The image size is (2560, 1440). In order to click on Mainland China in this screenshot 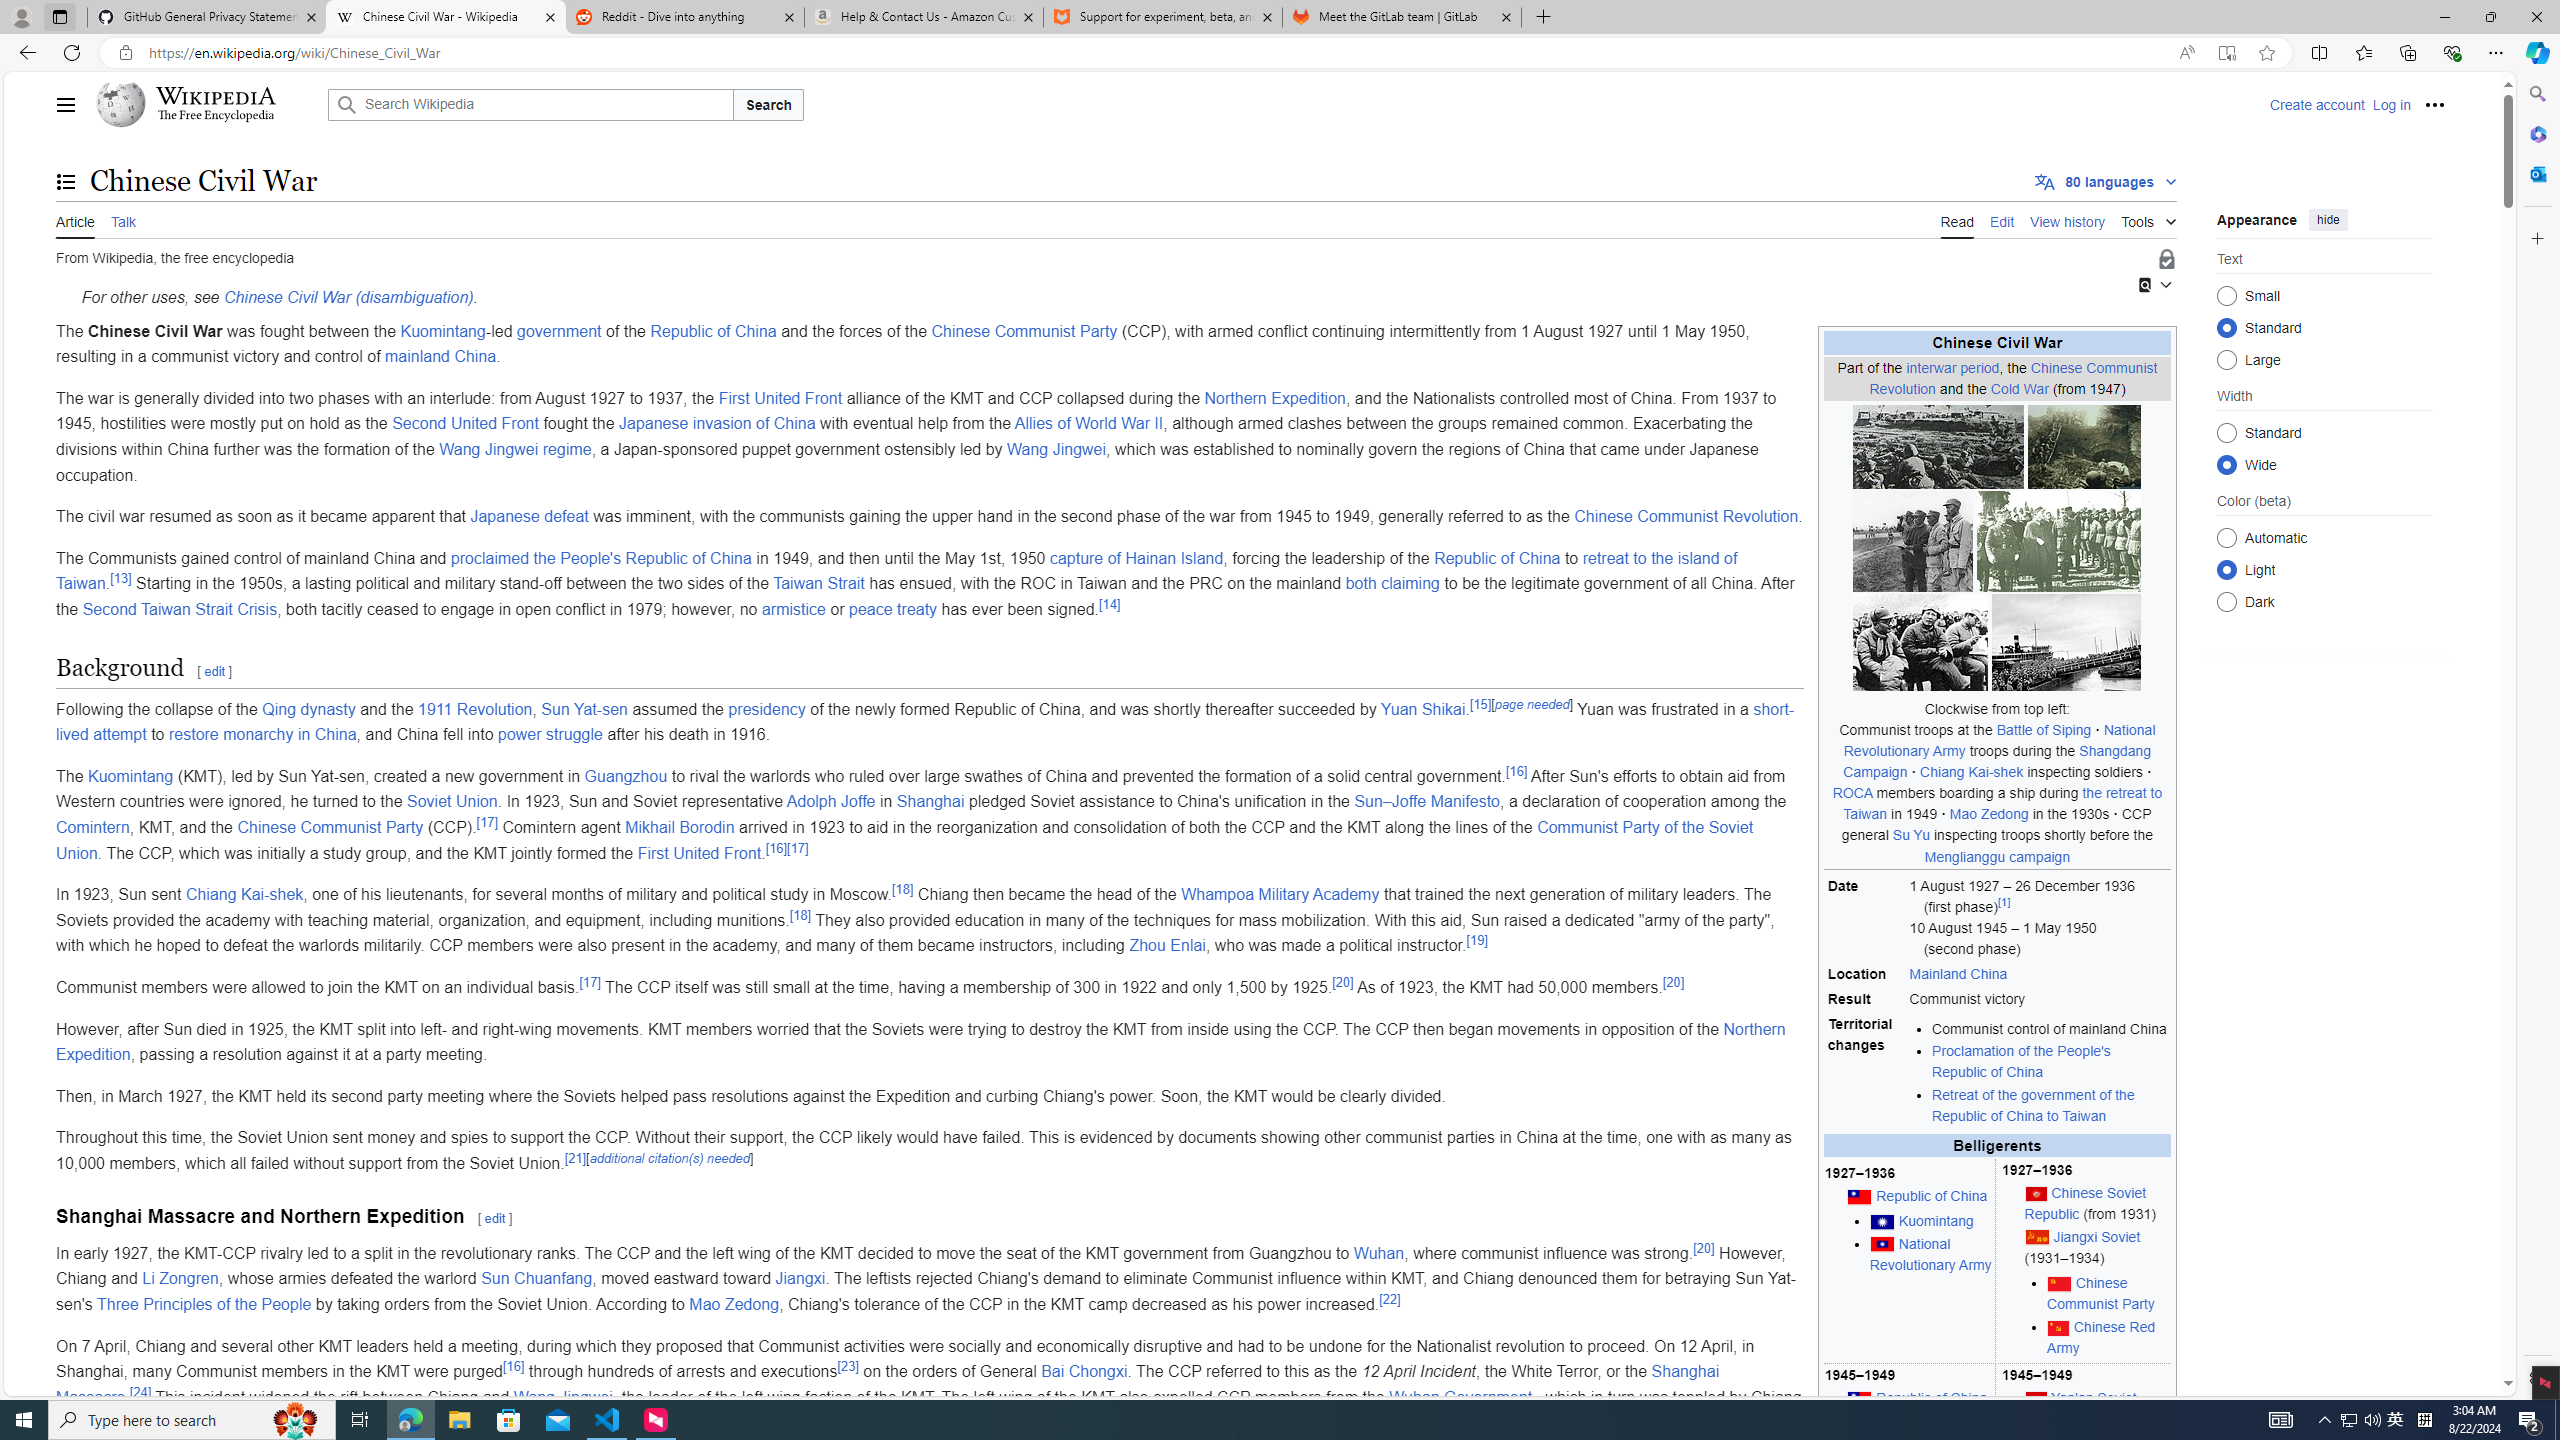, I will do `click(2038, 974)`.